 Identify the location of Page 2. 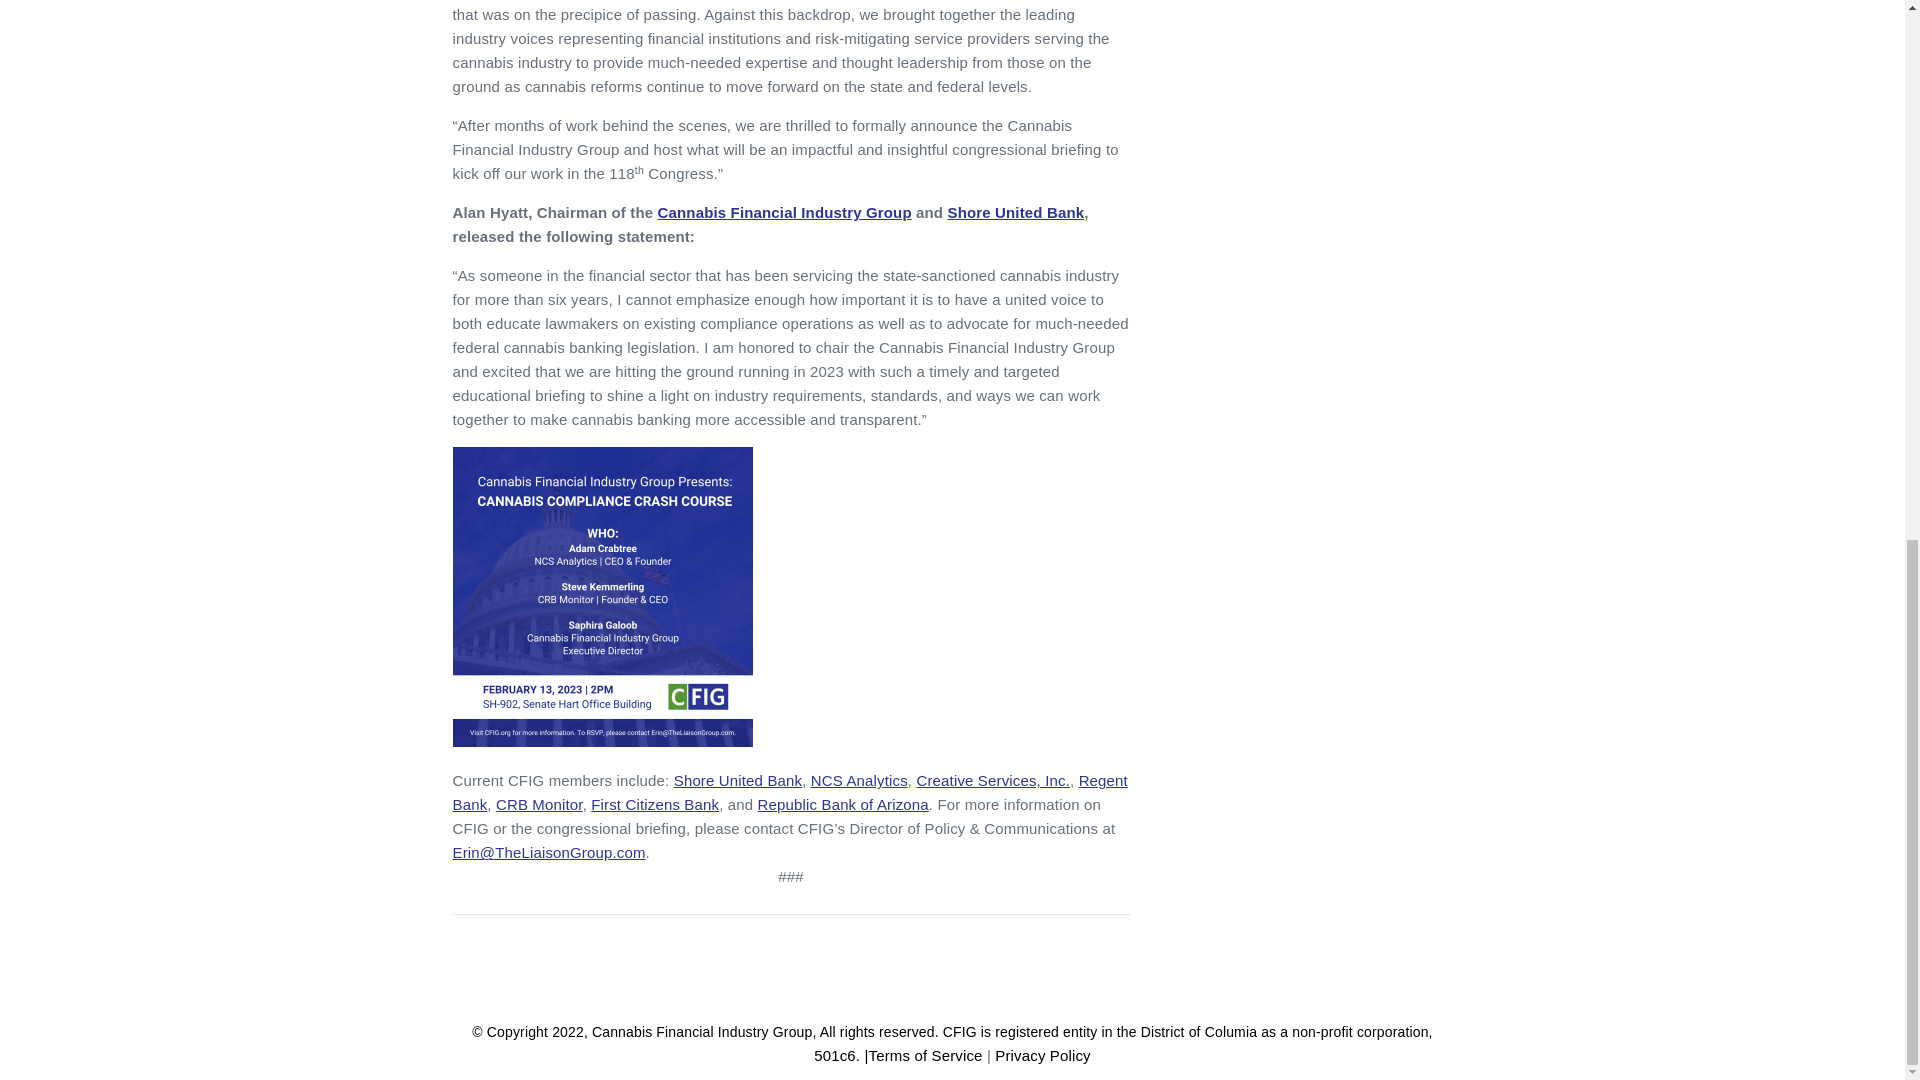
(790, 816).